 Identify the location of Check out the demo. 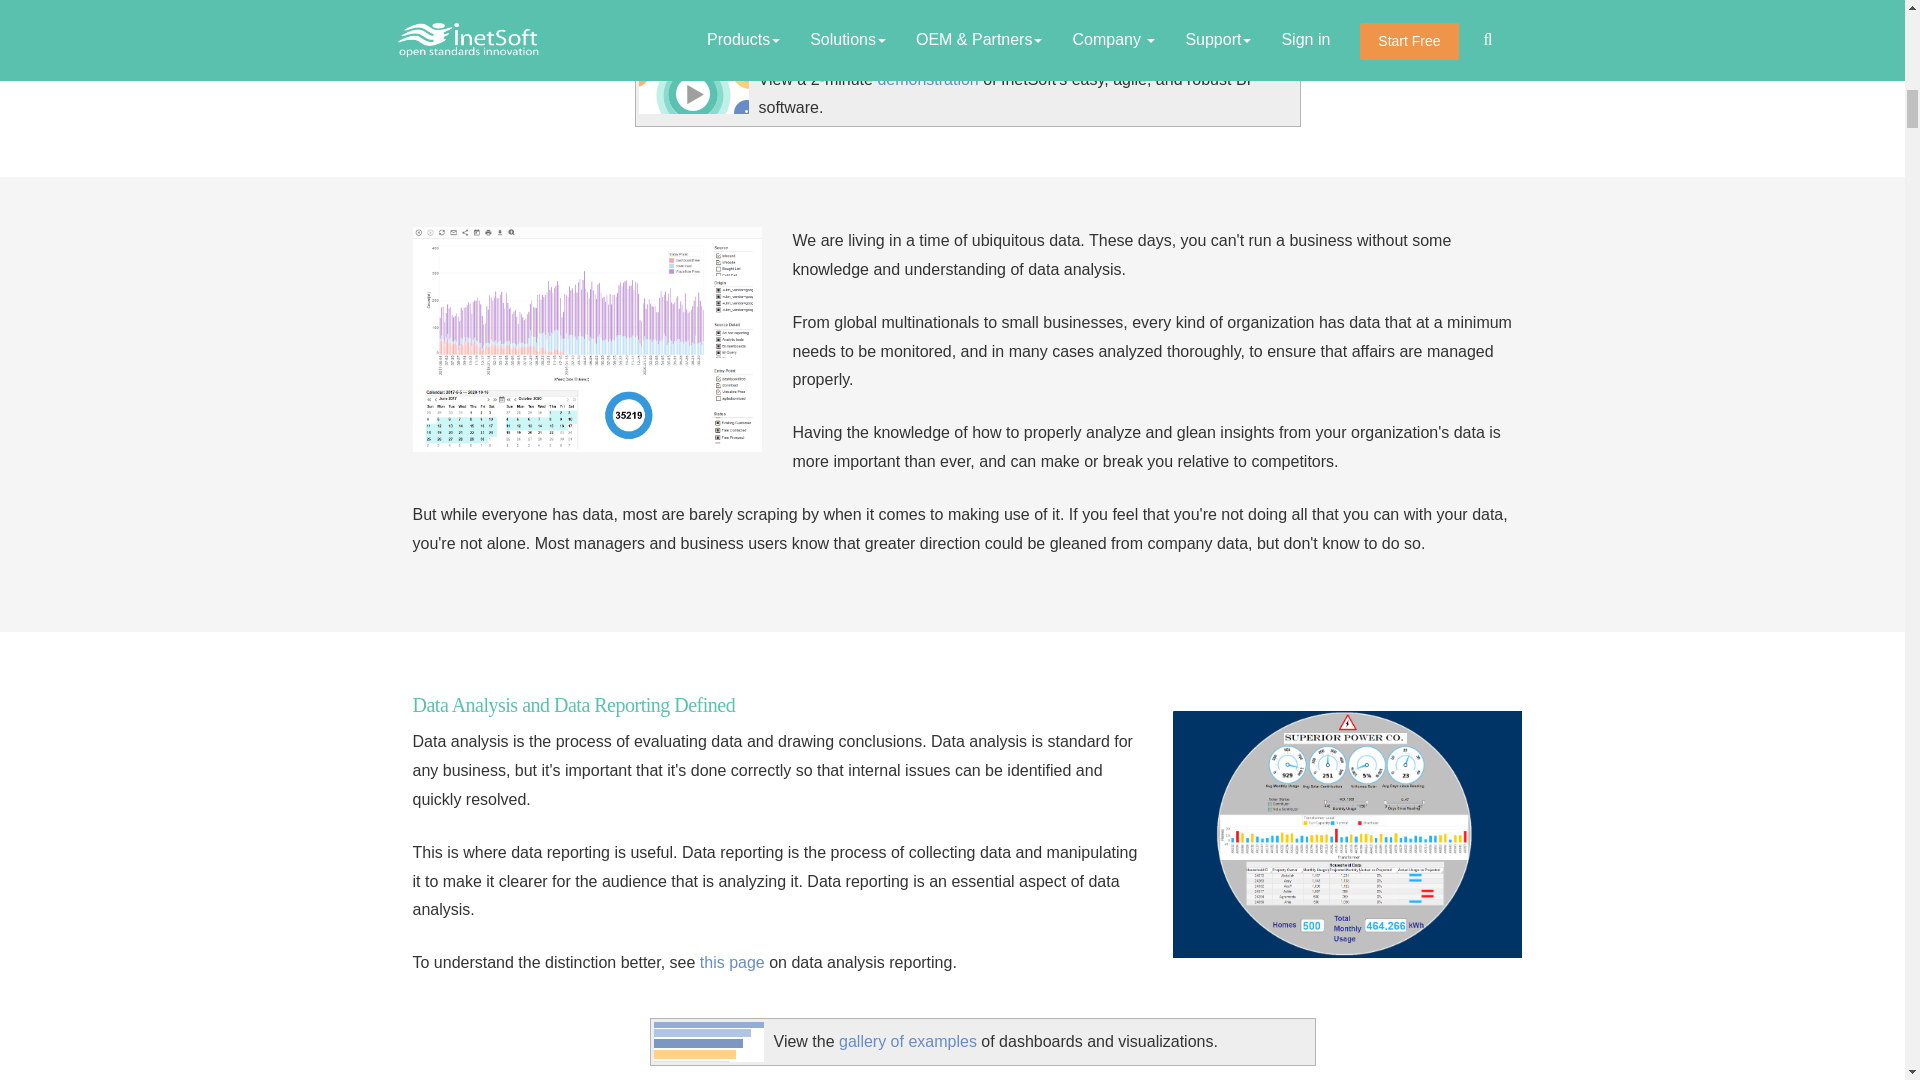
(927, 79).